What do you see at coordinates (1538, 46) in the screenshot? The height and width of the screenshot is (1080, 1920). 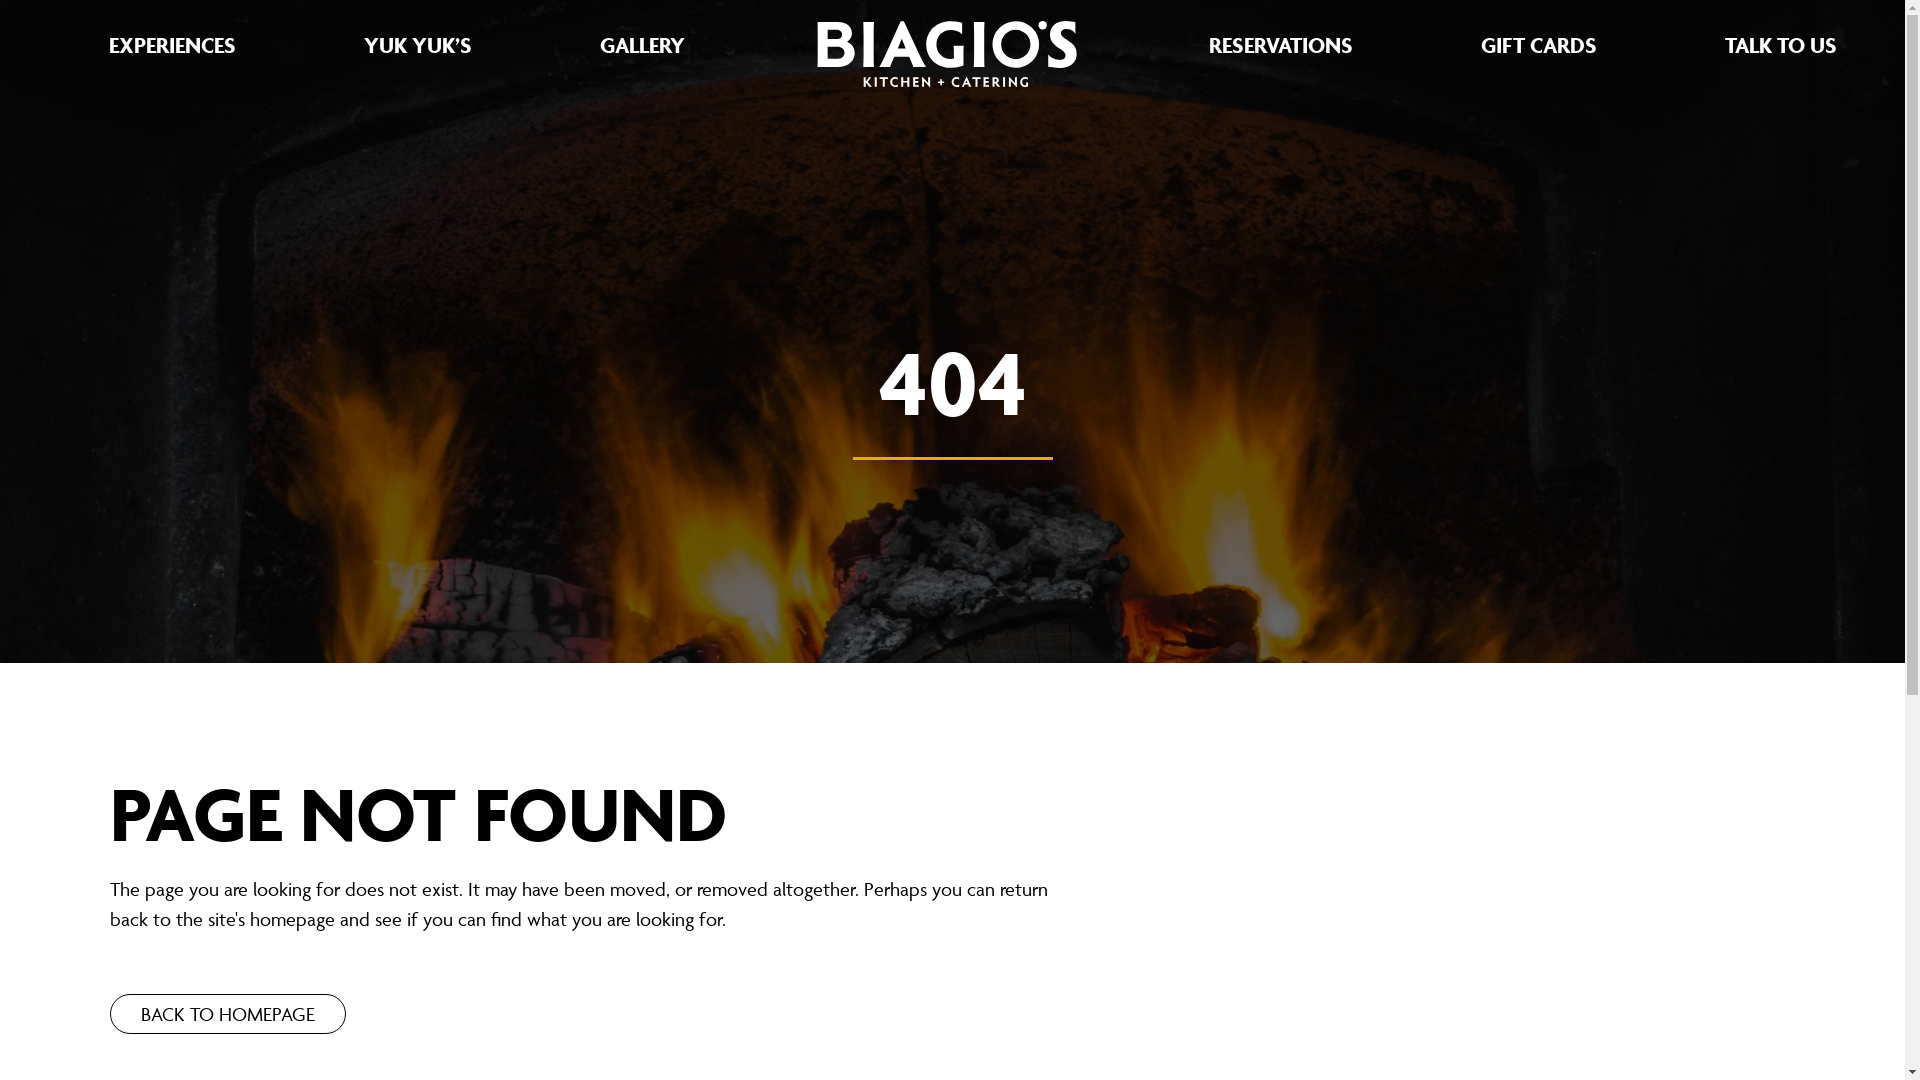 I see `GIFT CARDS` at bounding box center [1538, 46].